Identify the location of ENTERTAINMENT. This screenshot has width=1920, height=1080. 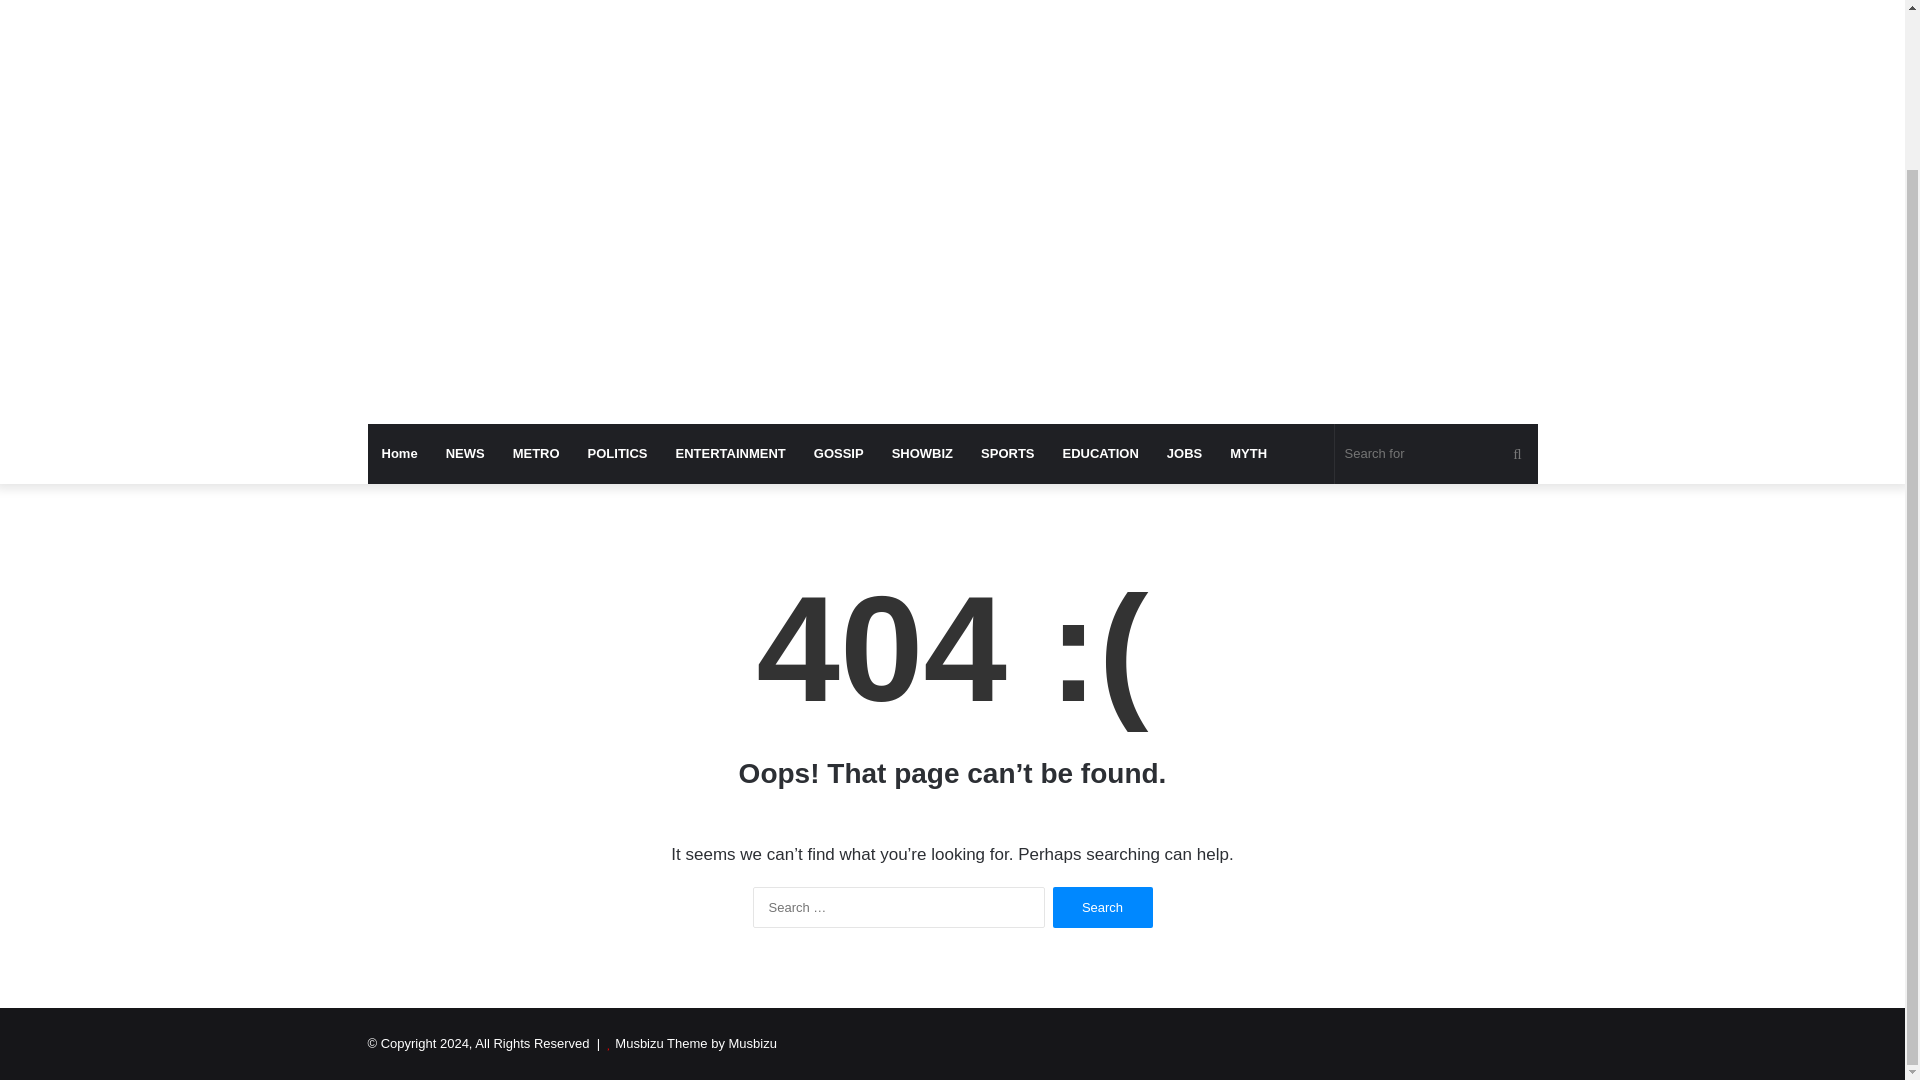
(731, 454).